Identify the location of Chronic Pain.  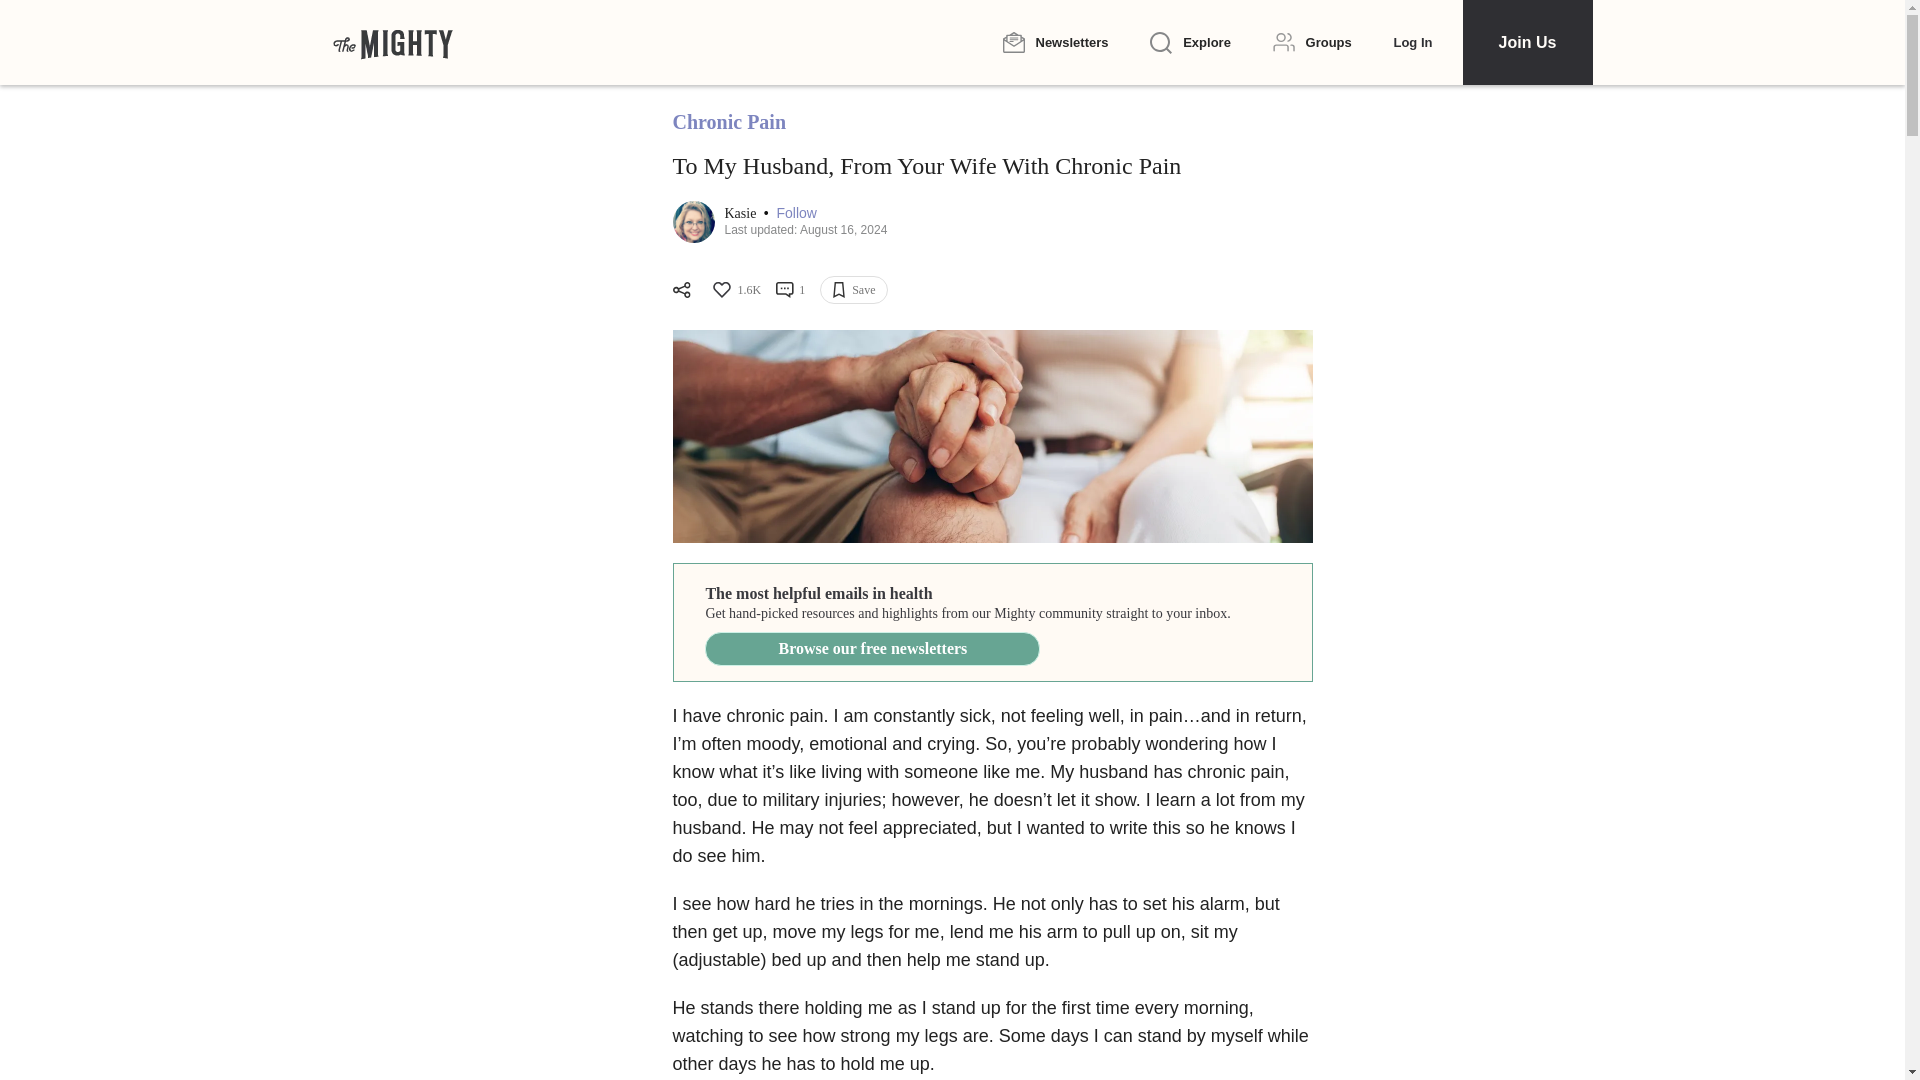
(728, 122).